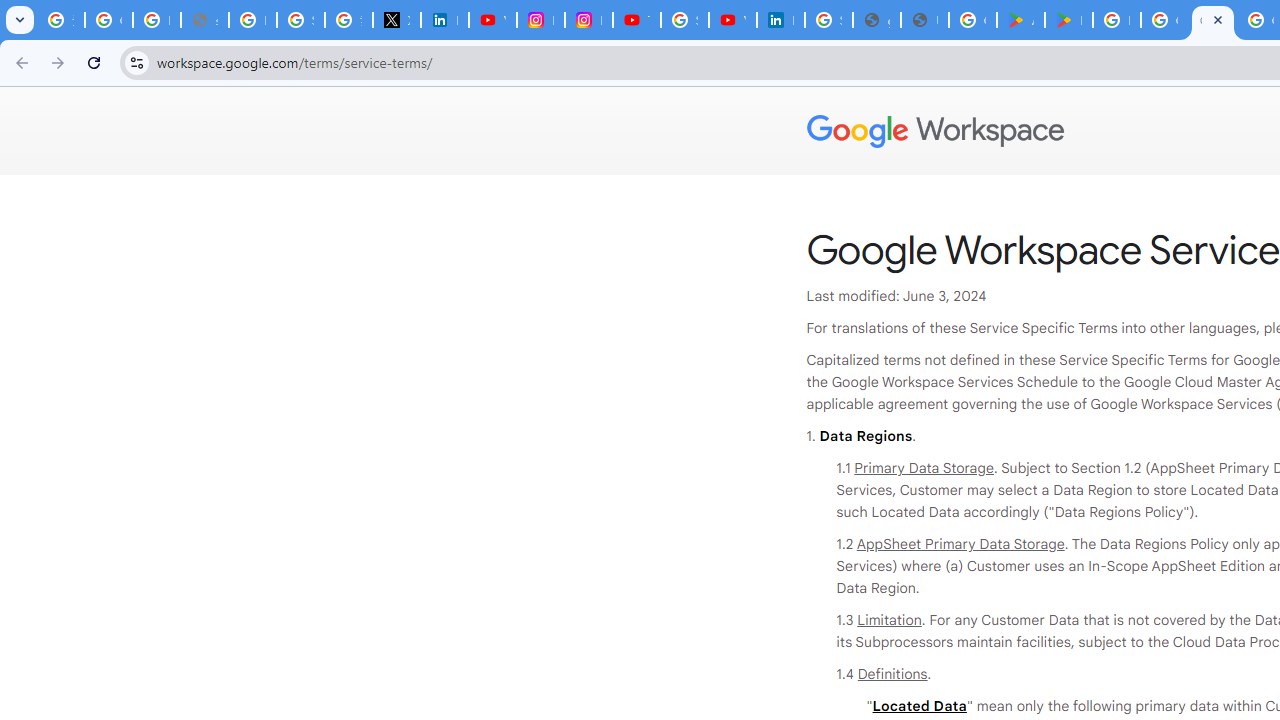  I want to click on Google Workspace - Specific Terms, so click(1212, 20).